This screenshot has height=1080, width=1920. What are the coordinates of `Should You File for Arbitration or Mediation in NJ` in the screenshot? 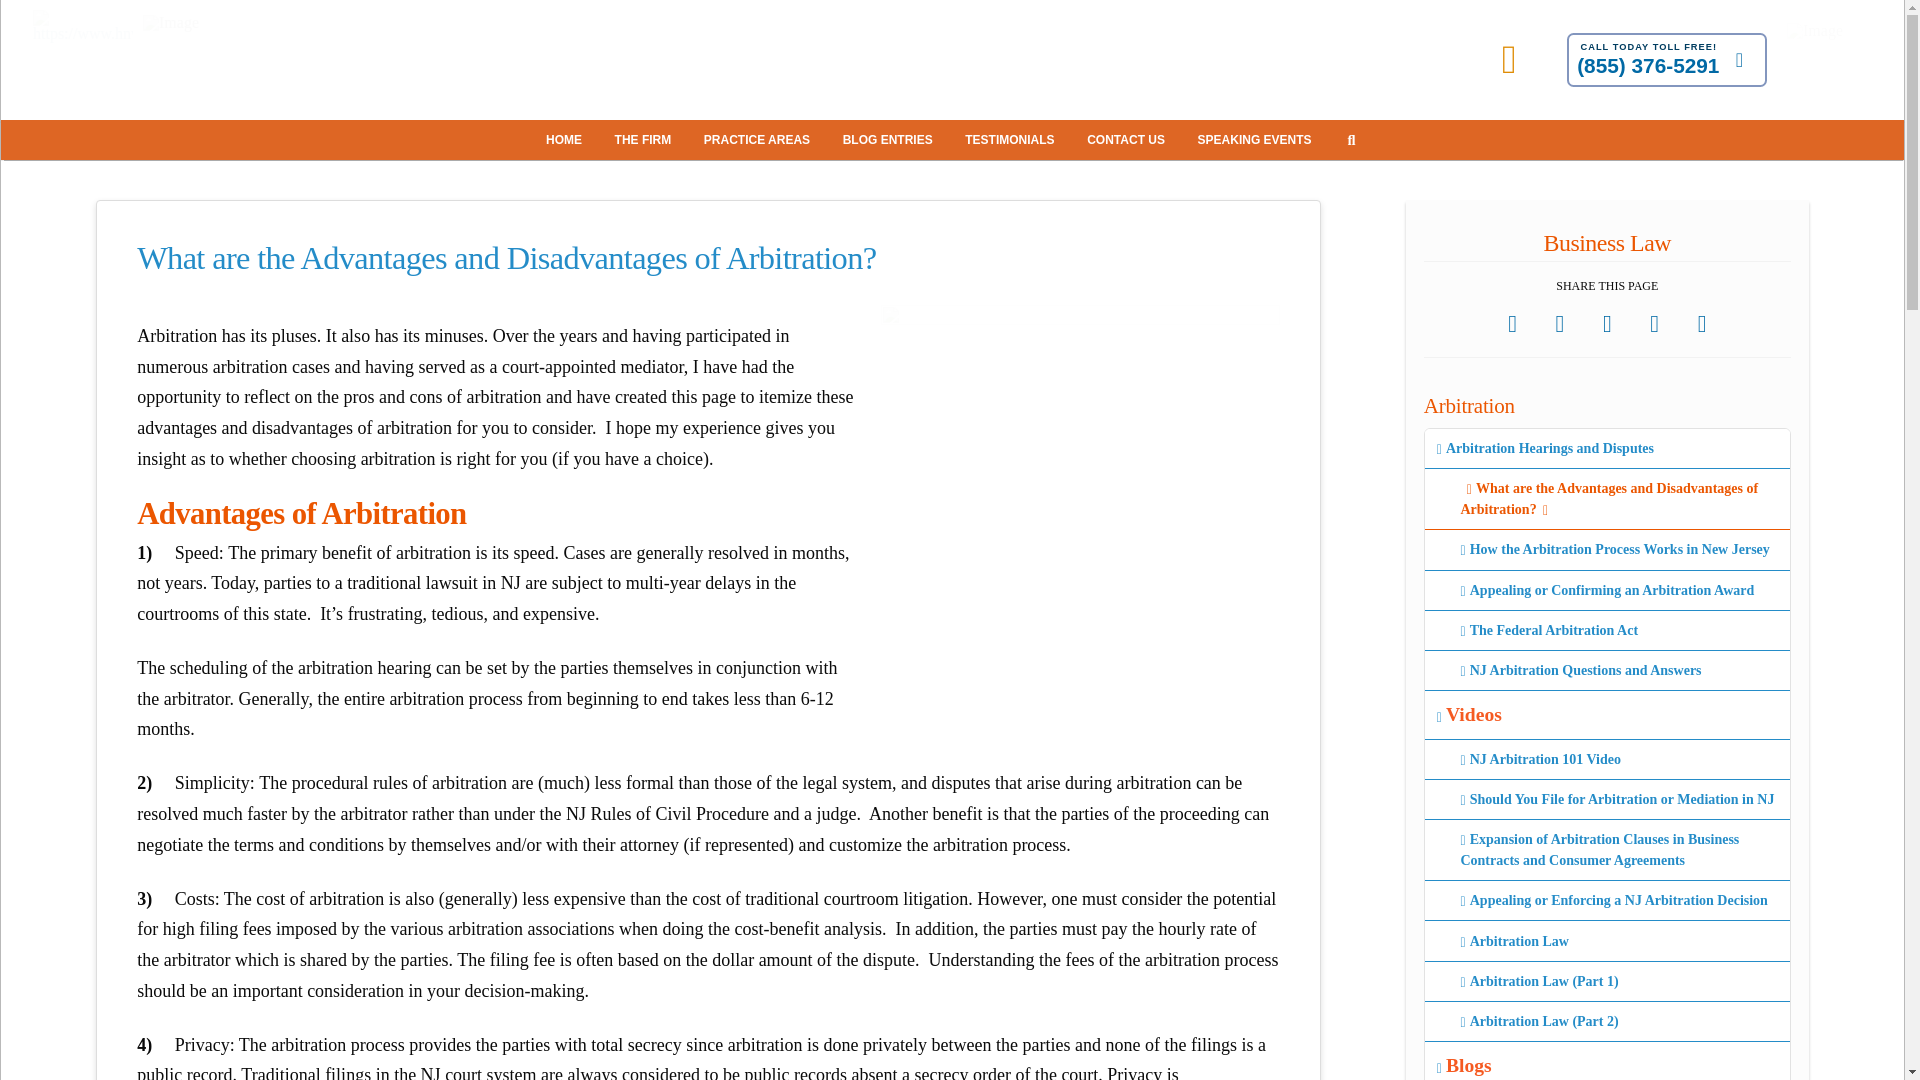 It's located at (1606, 799).